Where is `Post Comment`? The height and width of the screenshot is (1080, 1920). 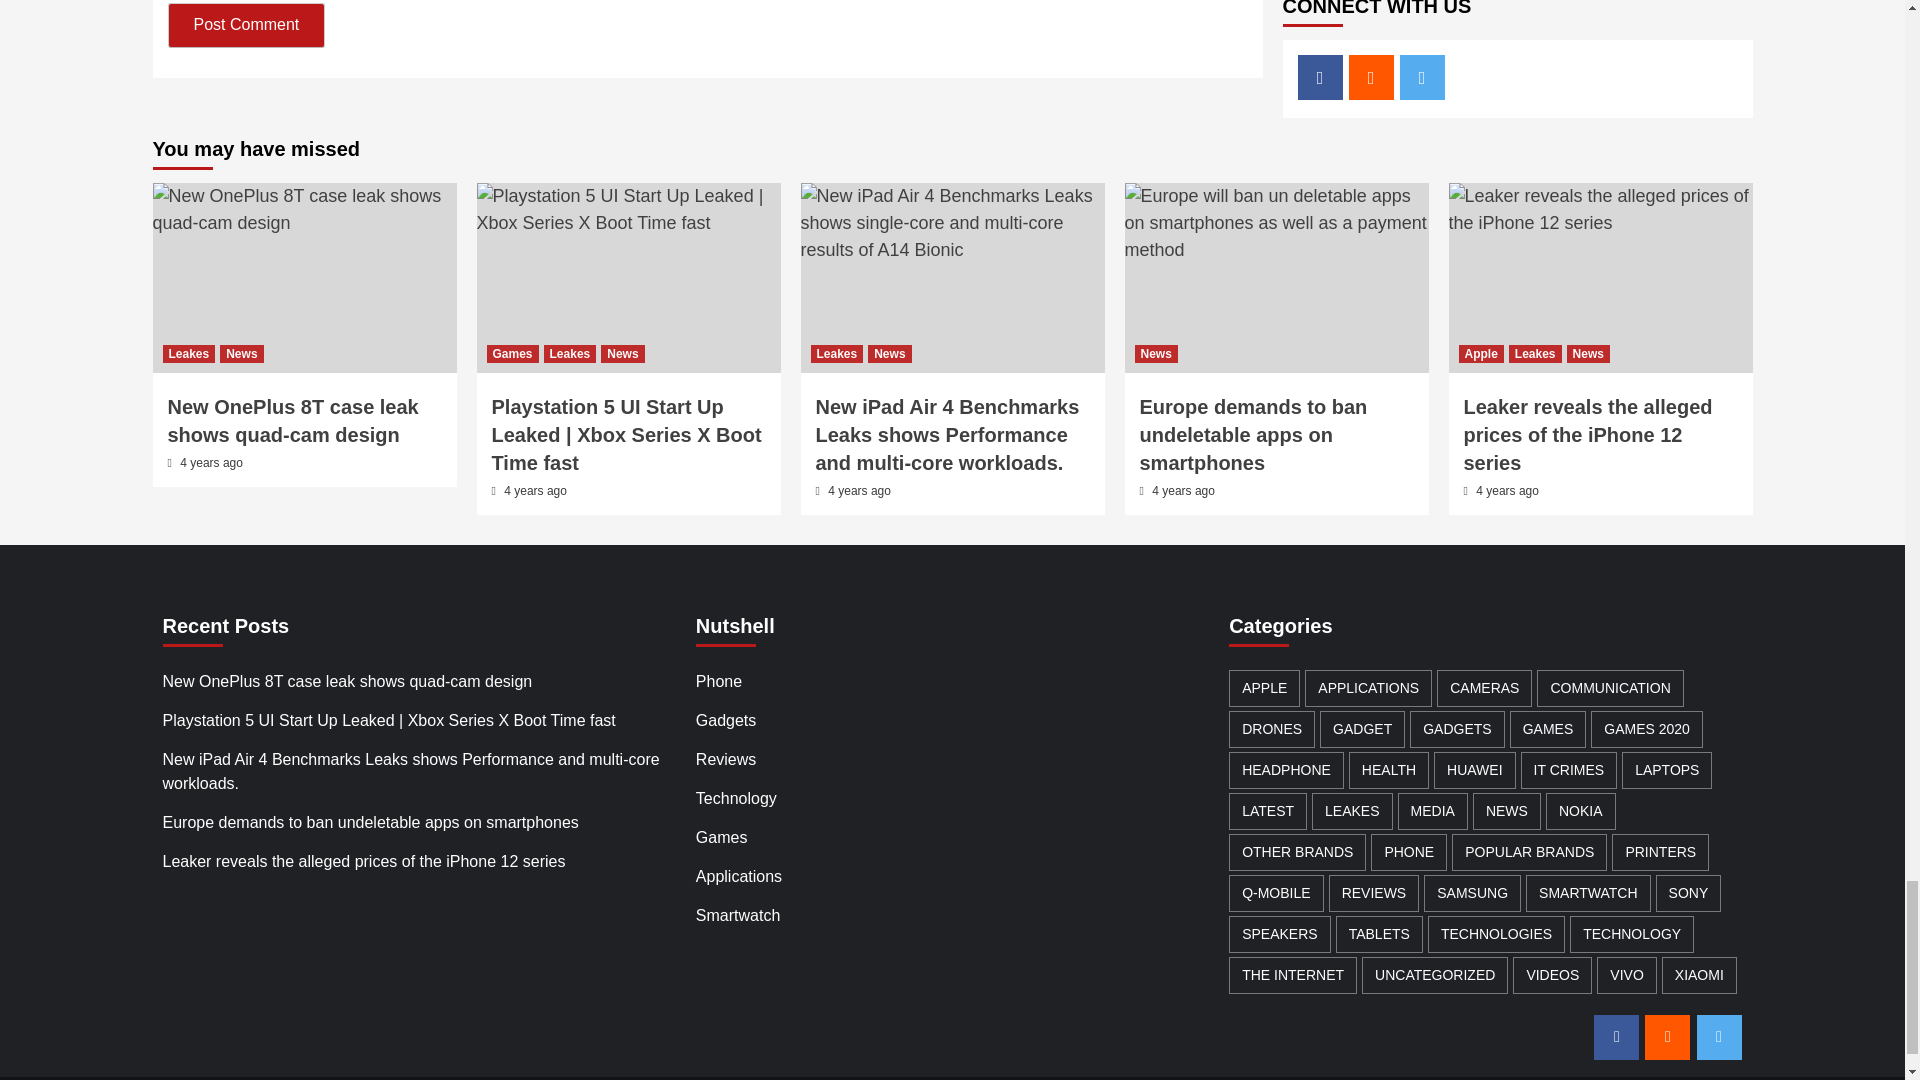 Post Comment is located at coordinates (247, 25).